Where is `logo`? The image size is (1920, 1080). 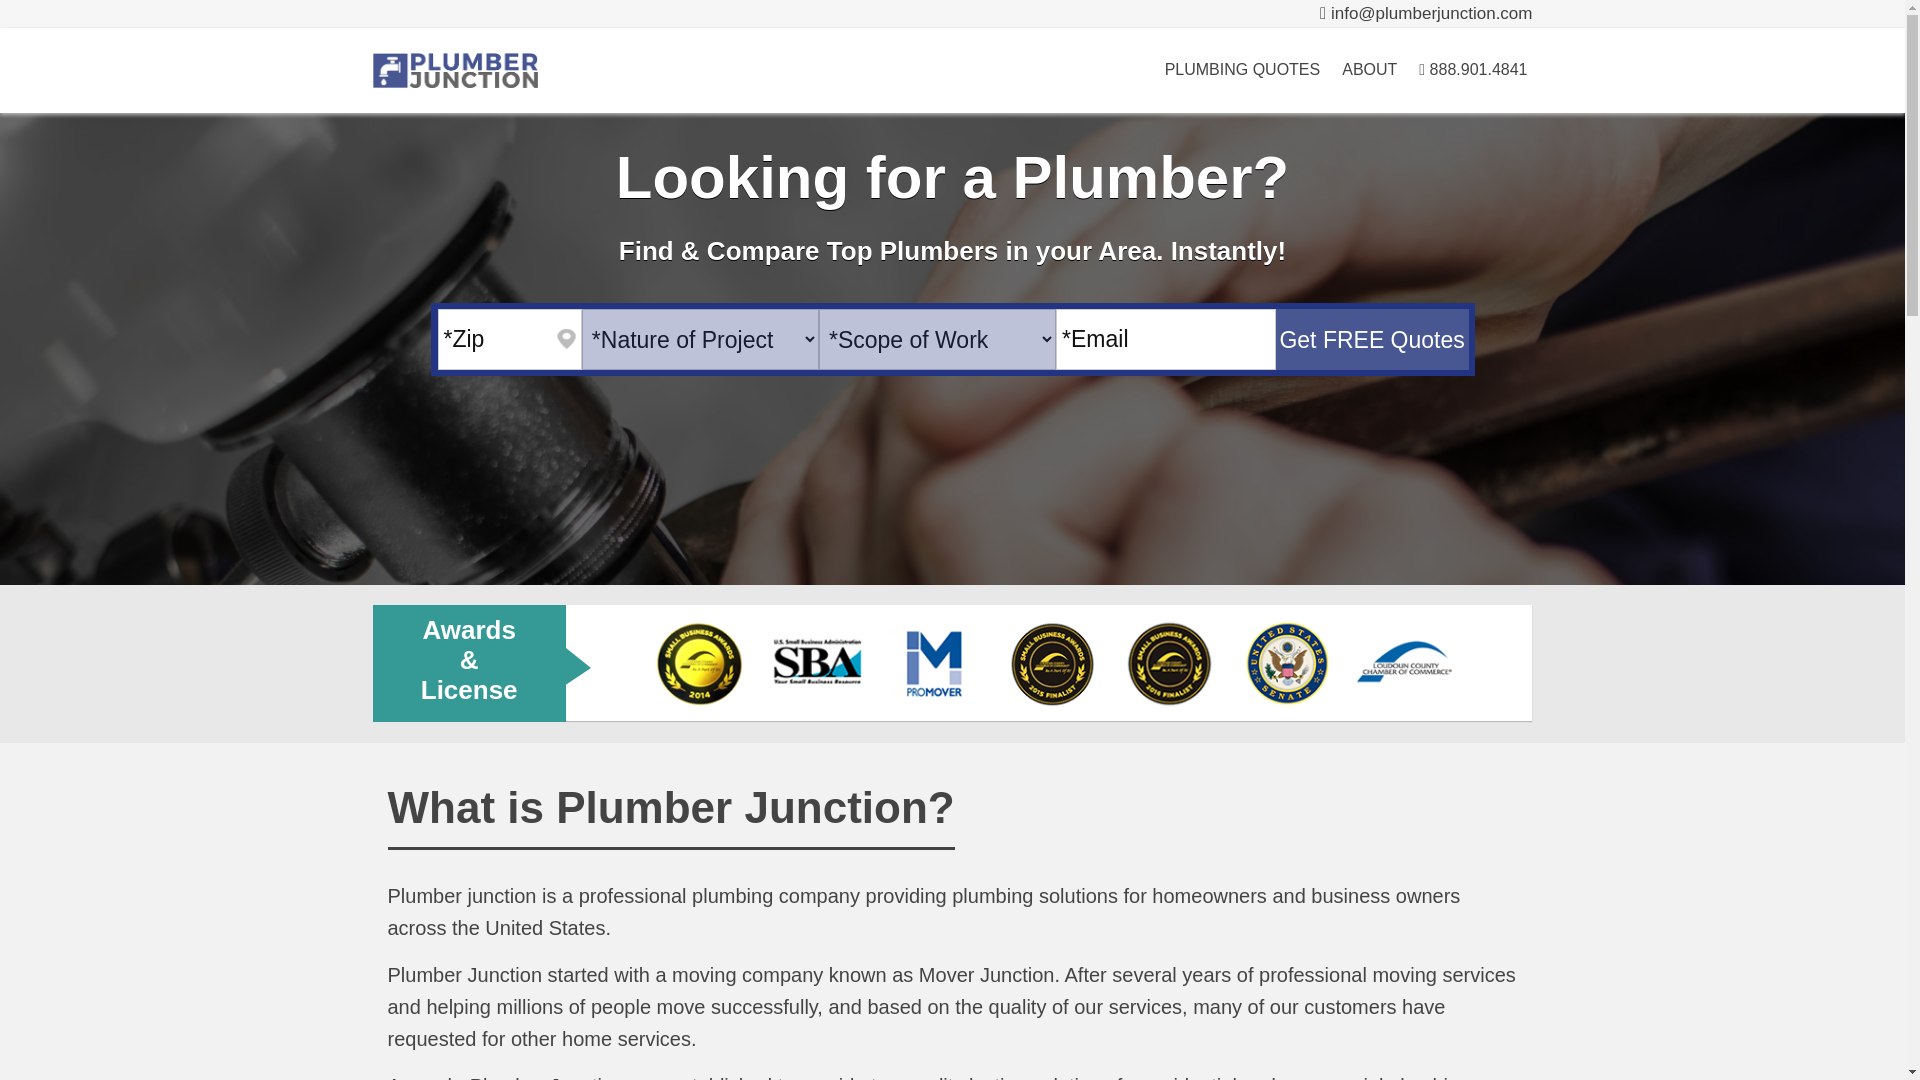
logo is located at coordinates (454, 70).